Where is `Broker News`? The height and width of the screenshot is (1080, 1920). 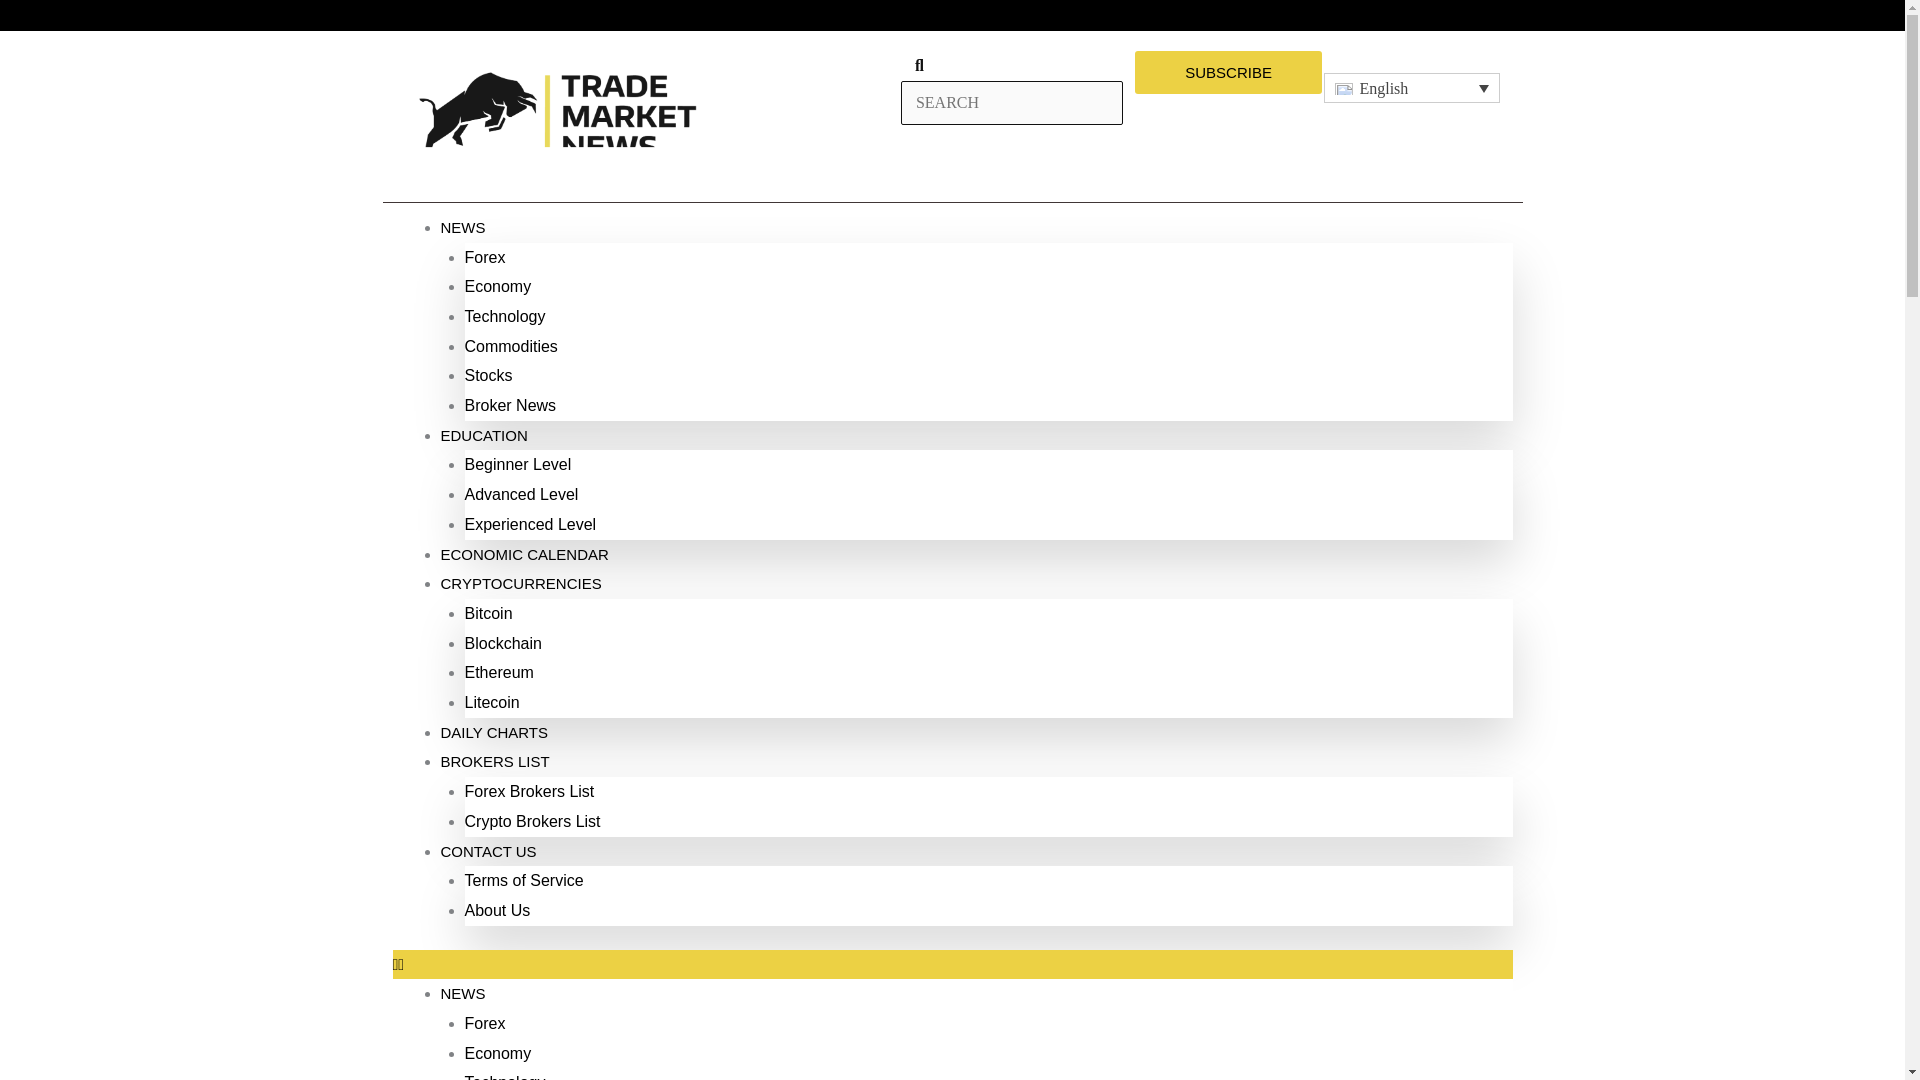 Broker News is located at coordinates (510, 405).